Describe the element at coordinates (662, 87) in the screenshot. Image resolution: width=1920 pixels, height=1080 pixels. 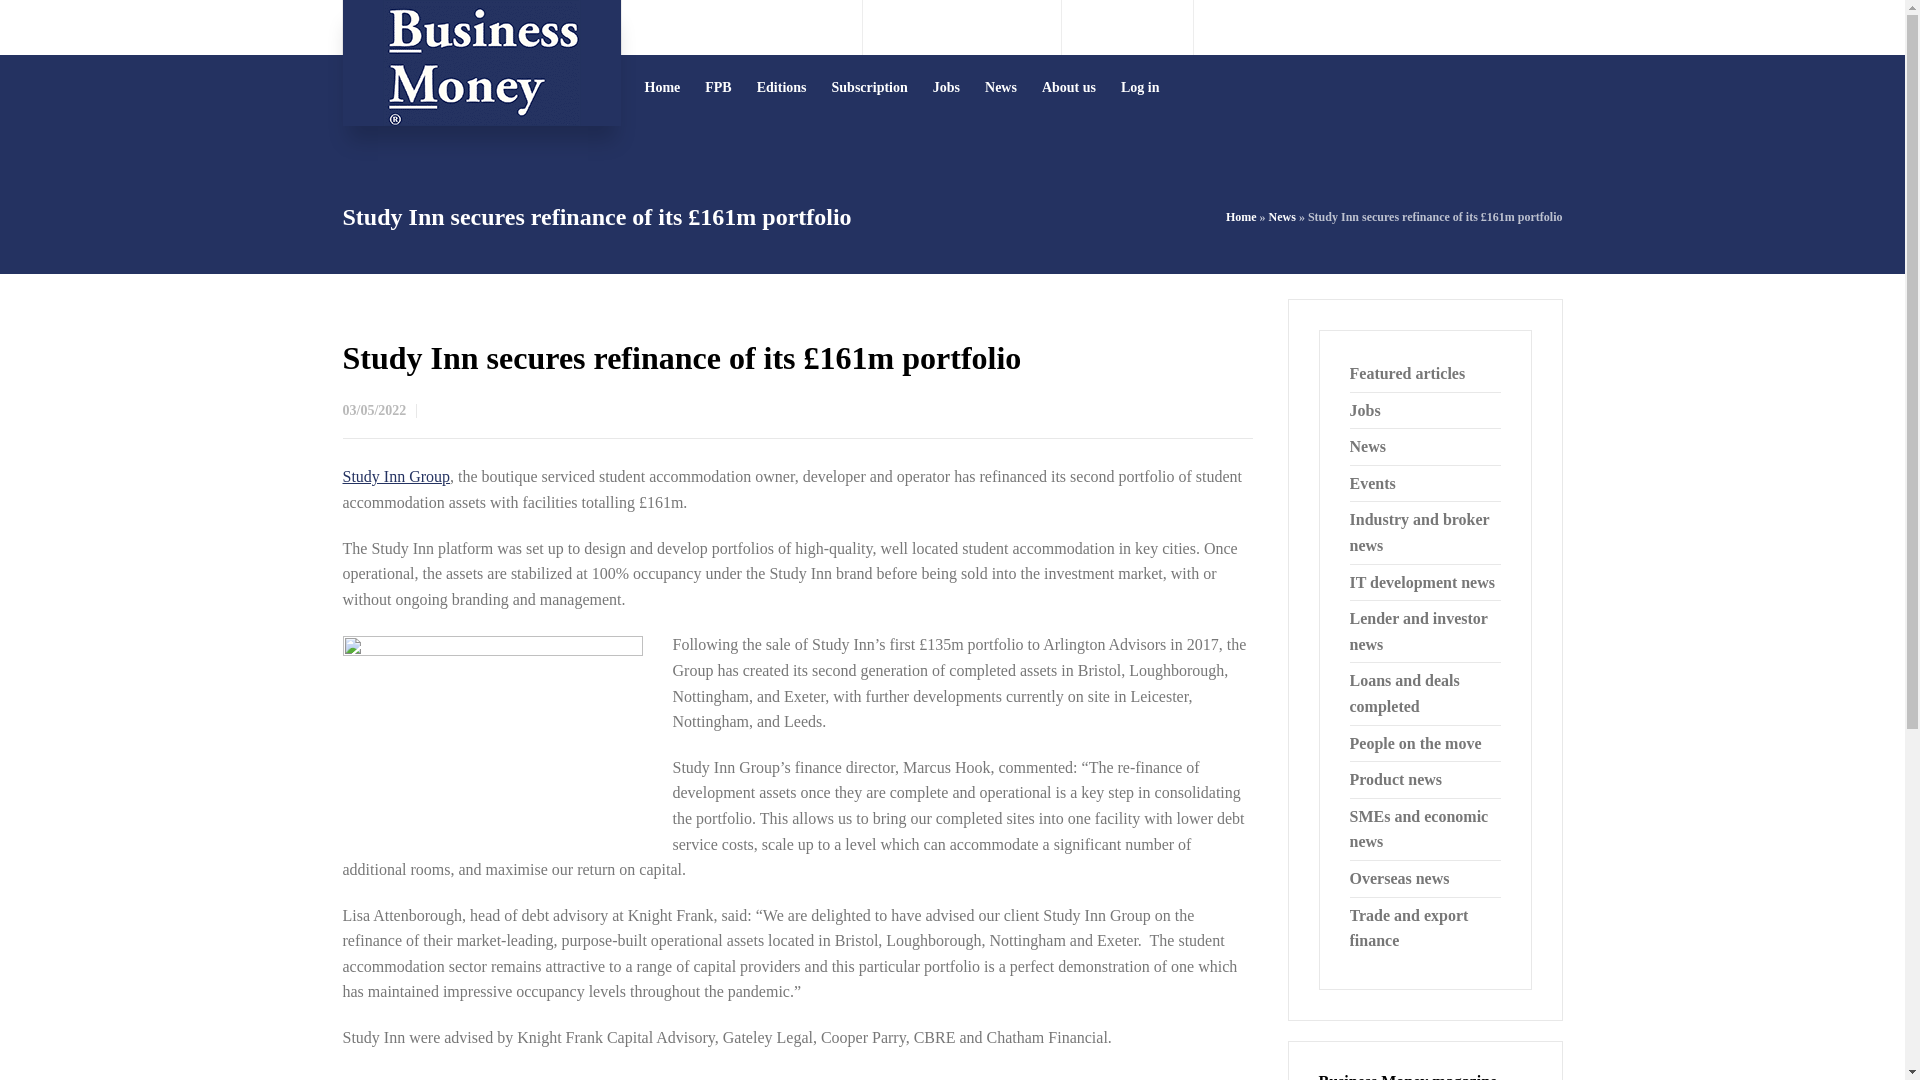
I see `Home` at that location.